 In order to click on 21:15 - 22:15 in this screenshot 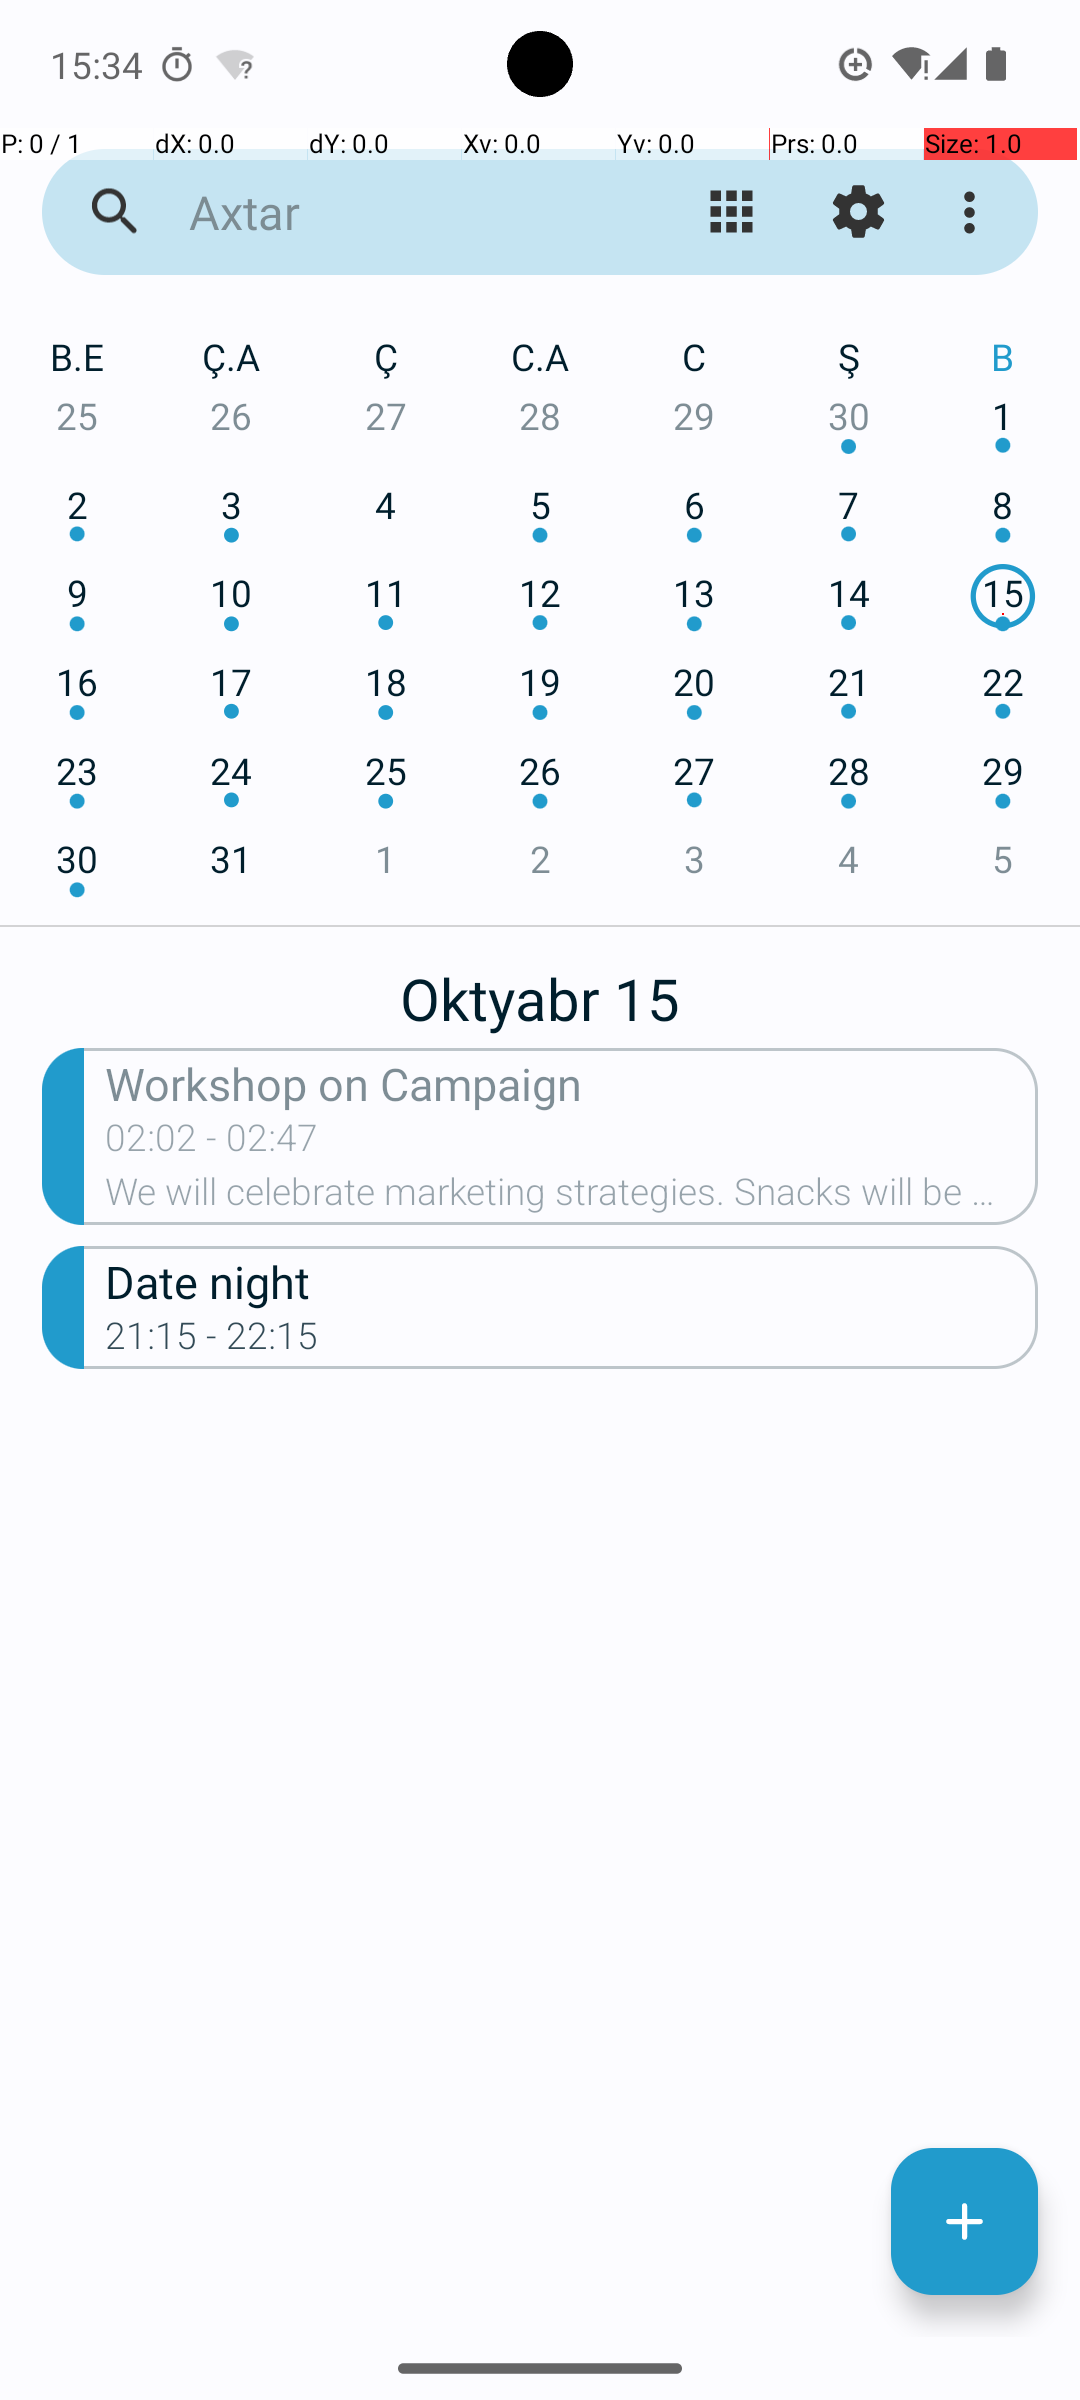, I will do `click(212, 1342)`.